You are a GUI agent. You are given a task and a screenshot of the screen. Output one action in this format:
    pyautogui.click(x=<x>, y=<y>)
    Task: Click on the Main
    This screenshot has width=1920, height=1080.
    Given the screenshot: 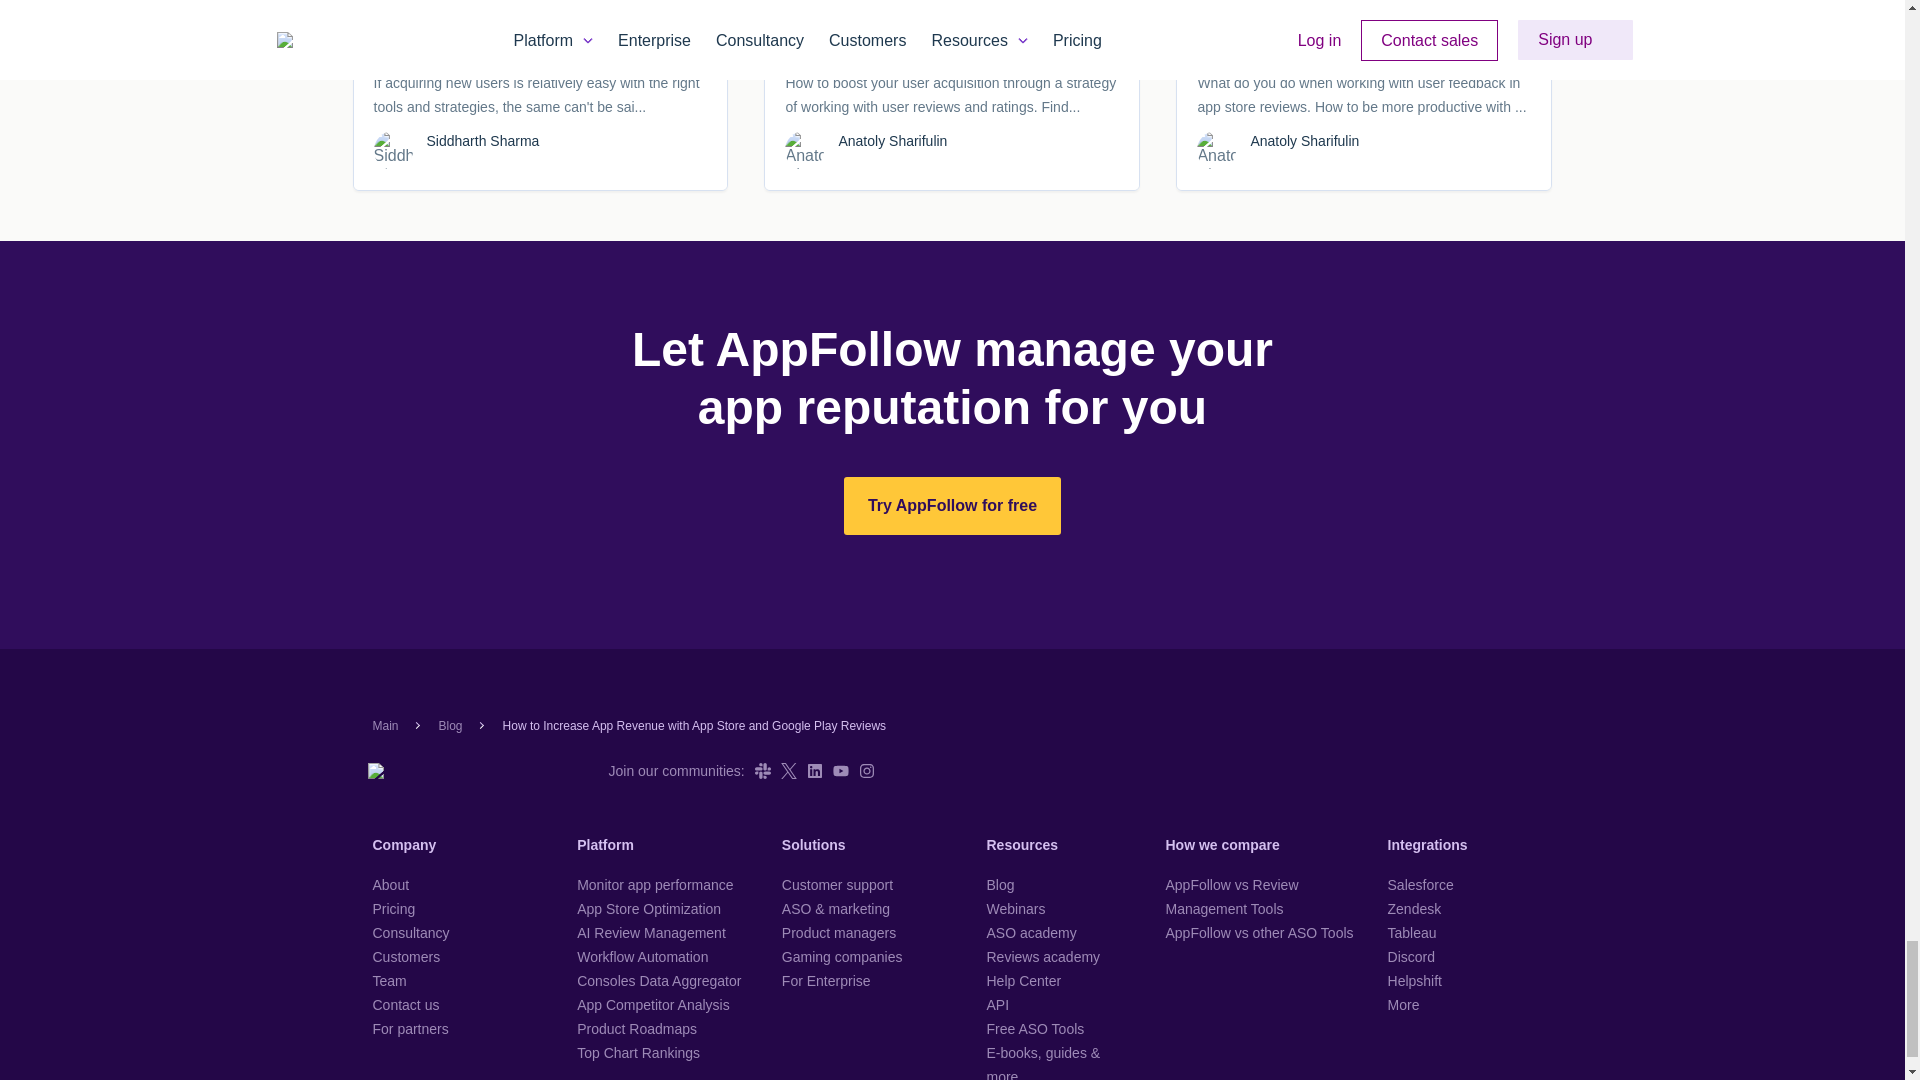 What is the action you would take?
    pyautogui.click(x=384, y=726)
    